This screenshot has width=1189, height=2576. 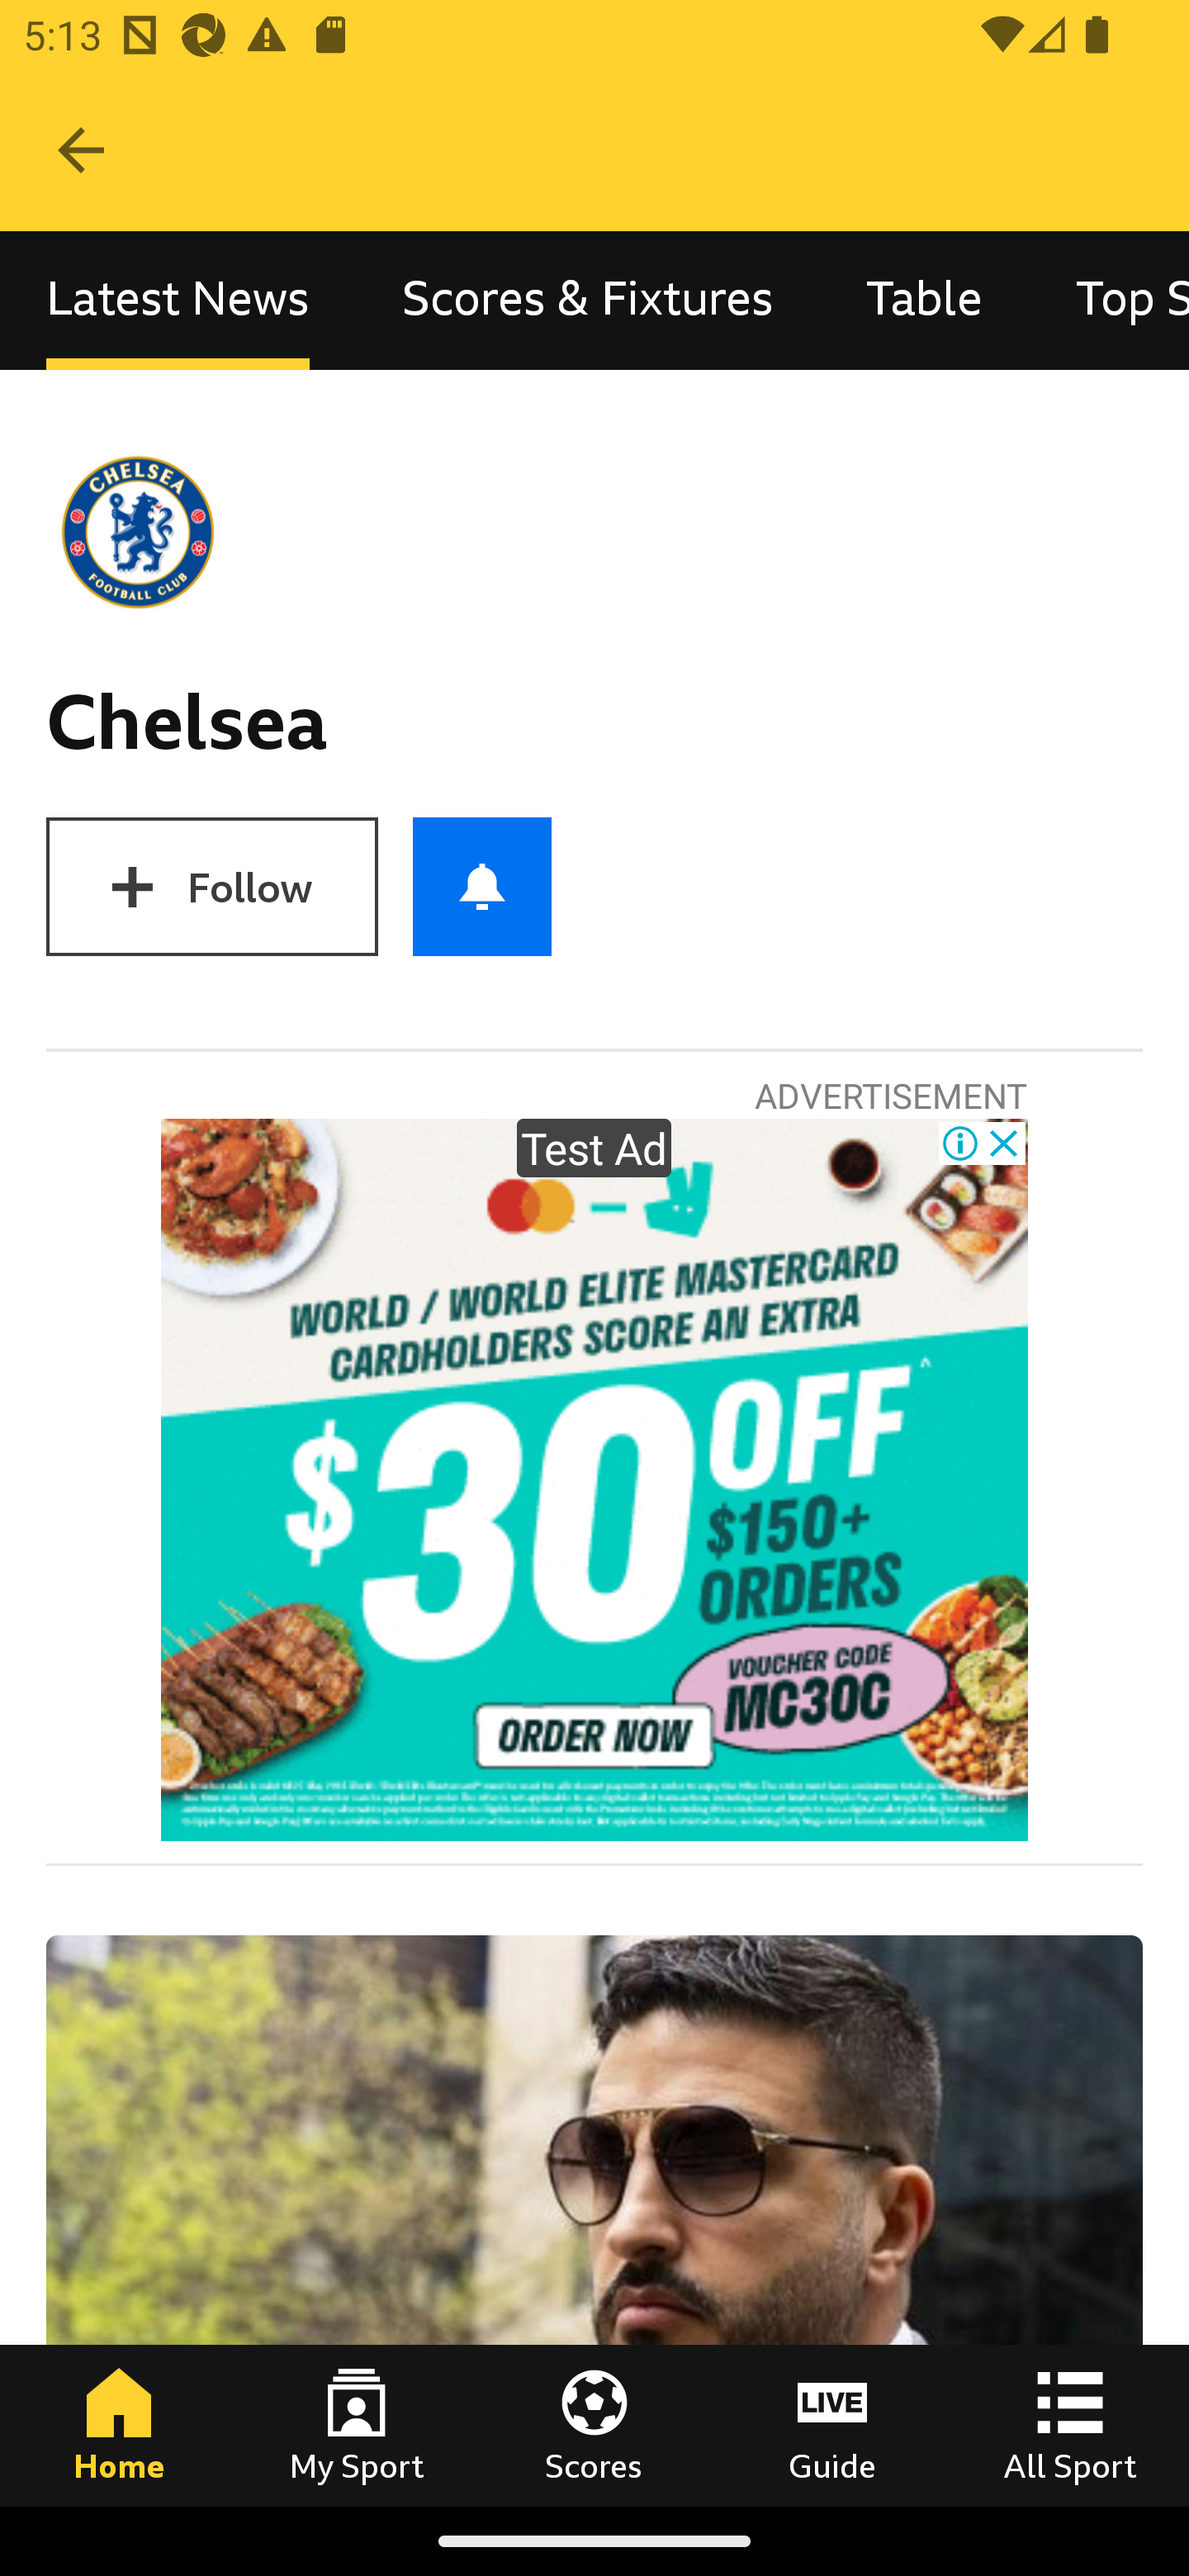 I want to click on Guide, so click(x=832, y=2425).